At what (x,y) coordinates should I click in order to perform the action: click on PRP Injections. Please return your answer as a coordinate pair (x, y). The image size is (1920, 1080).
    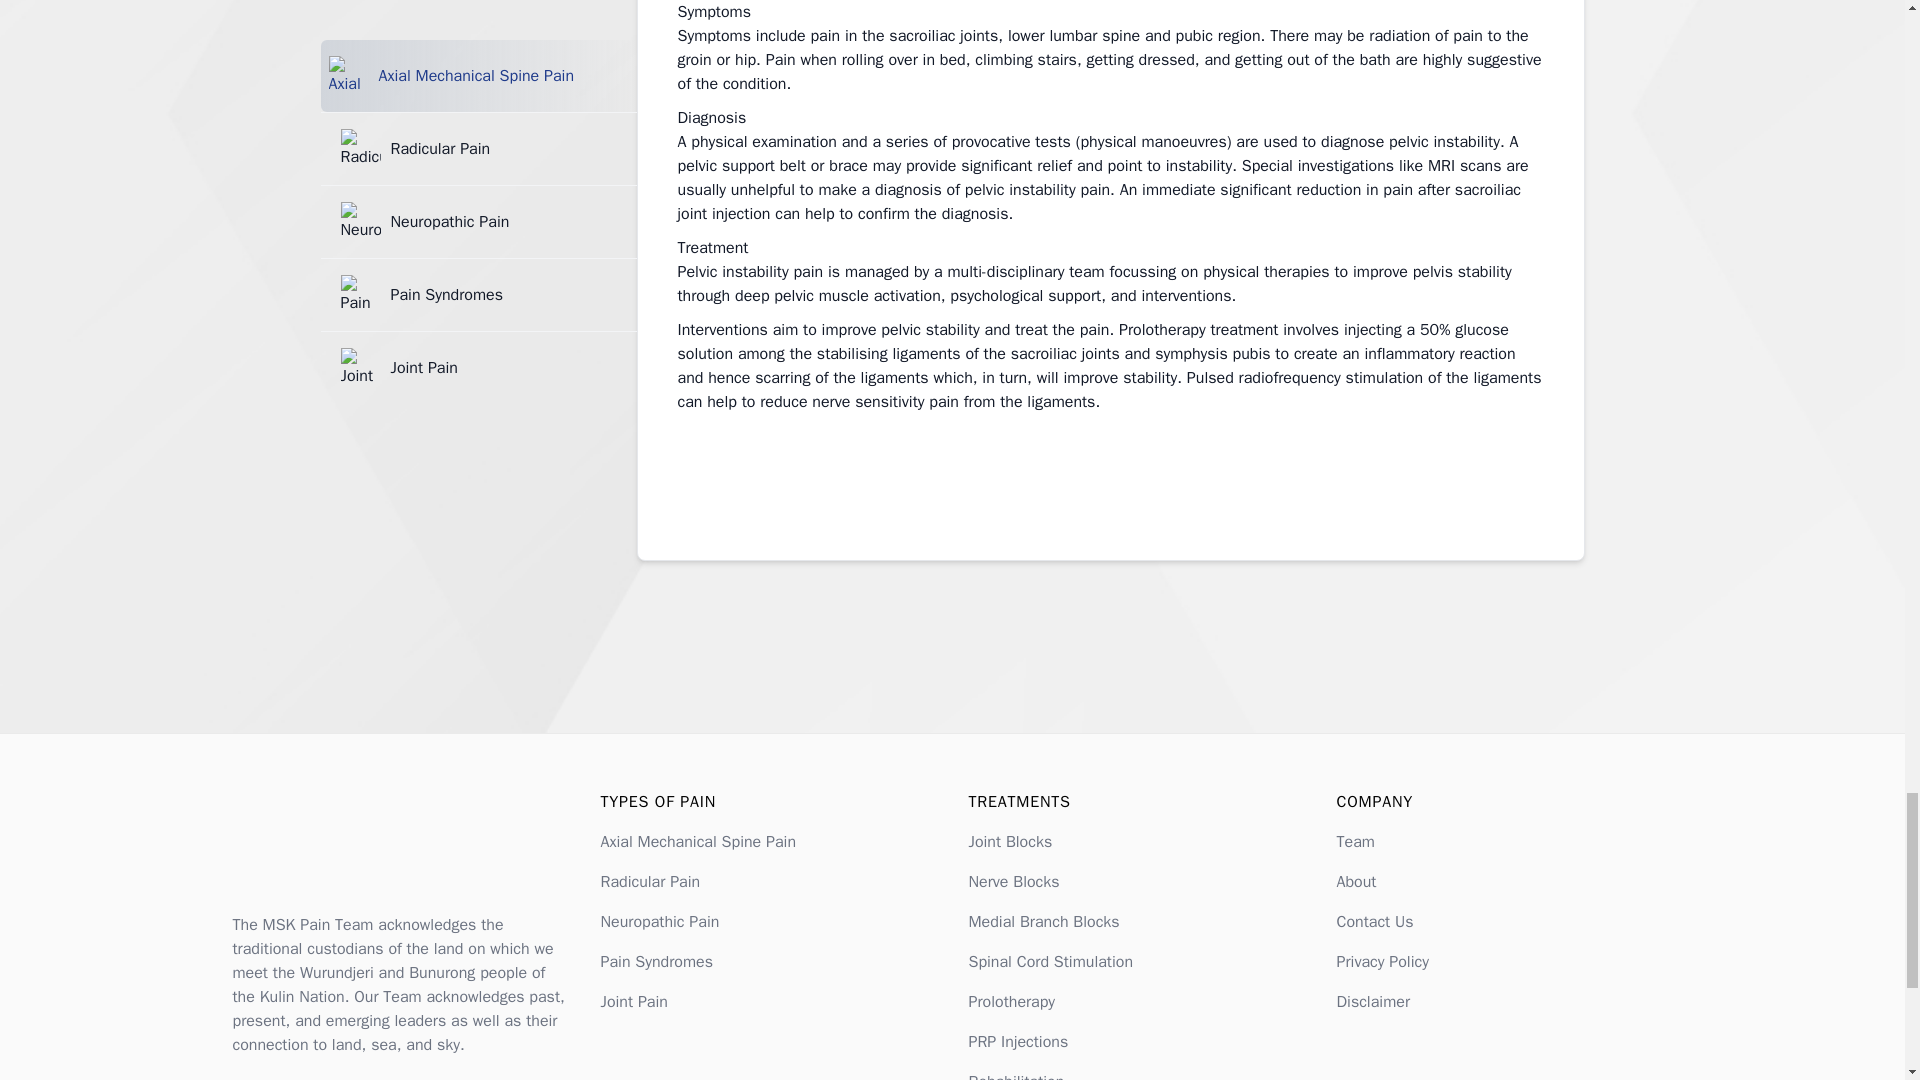
    Looking at the image, I should click on (1017, 1042).